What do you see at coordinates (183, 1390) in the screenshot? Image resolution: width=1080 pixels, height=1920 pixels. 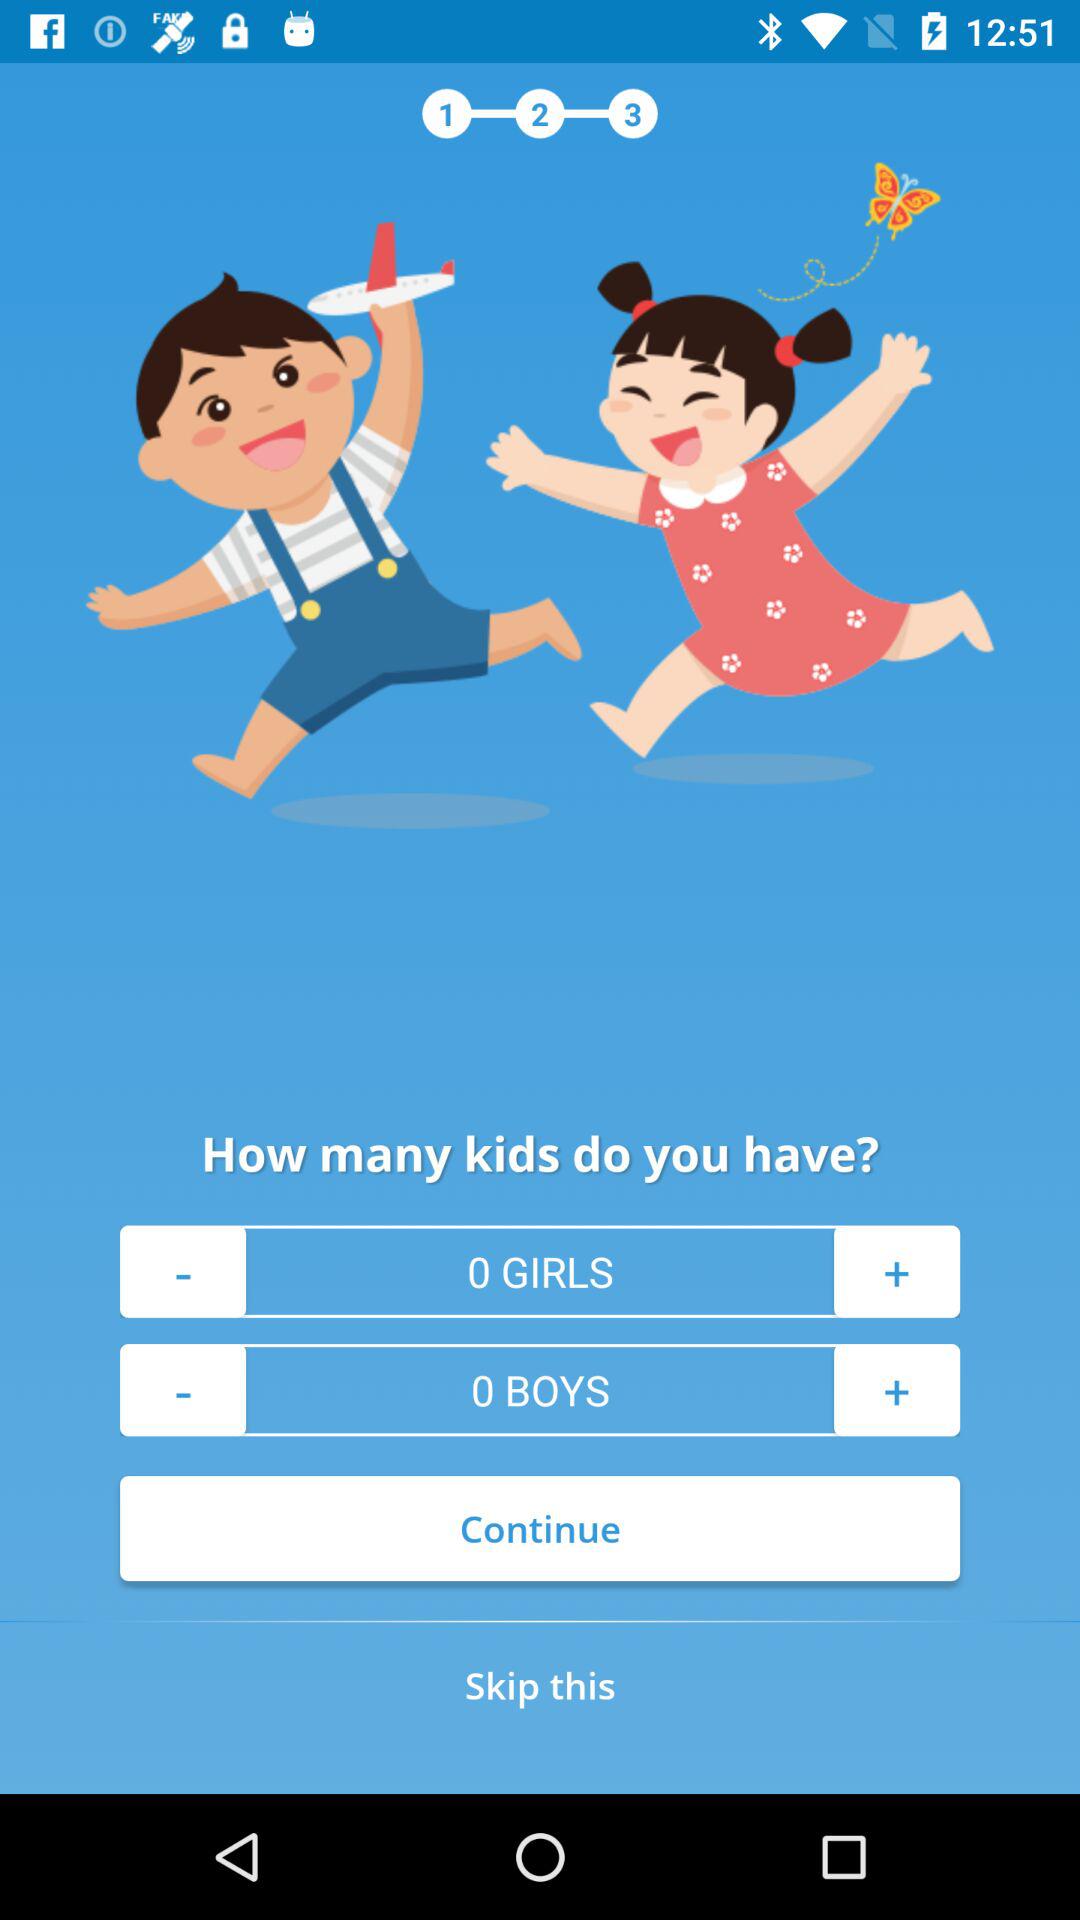 I see `launch - at the bottom left corner` at bounding box center [183, 1390].